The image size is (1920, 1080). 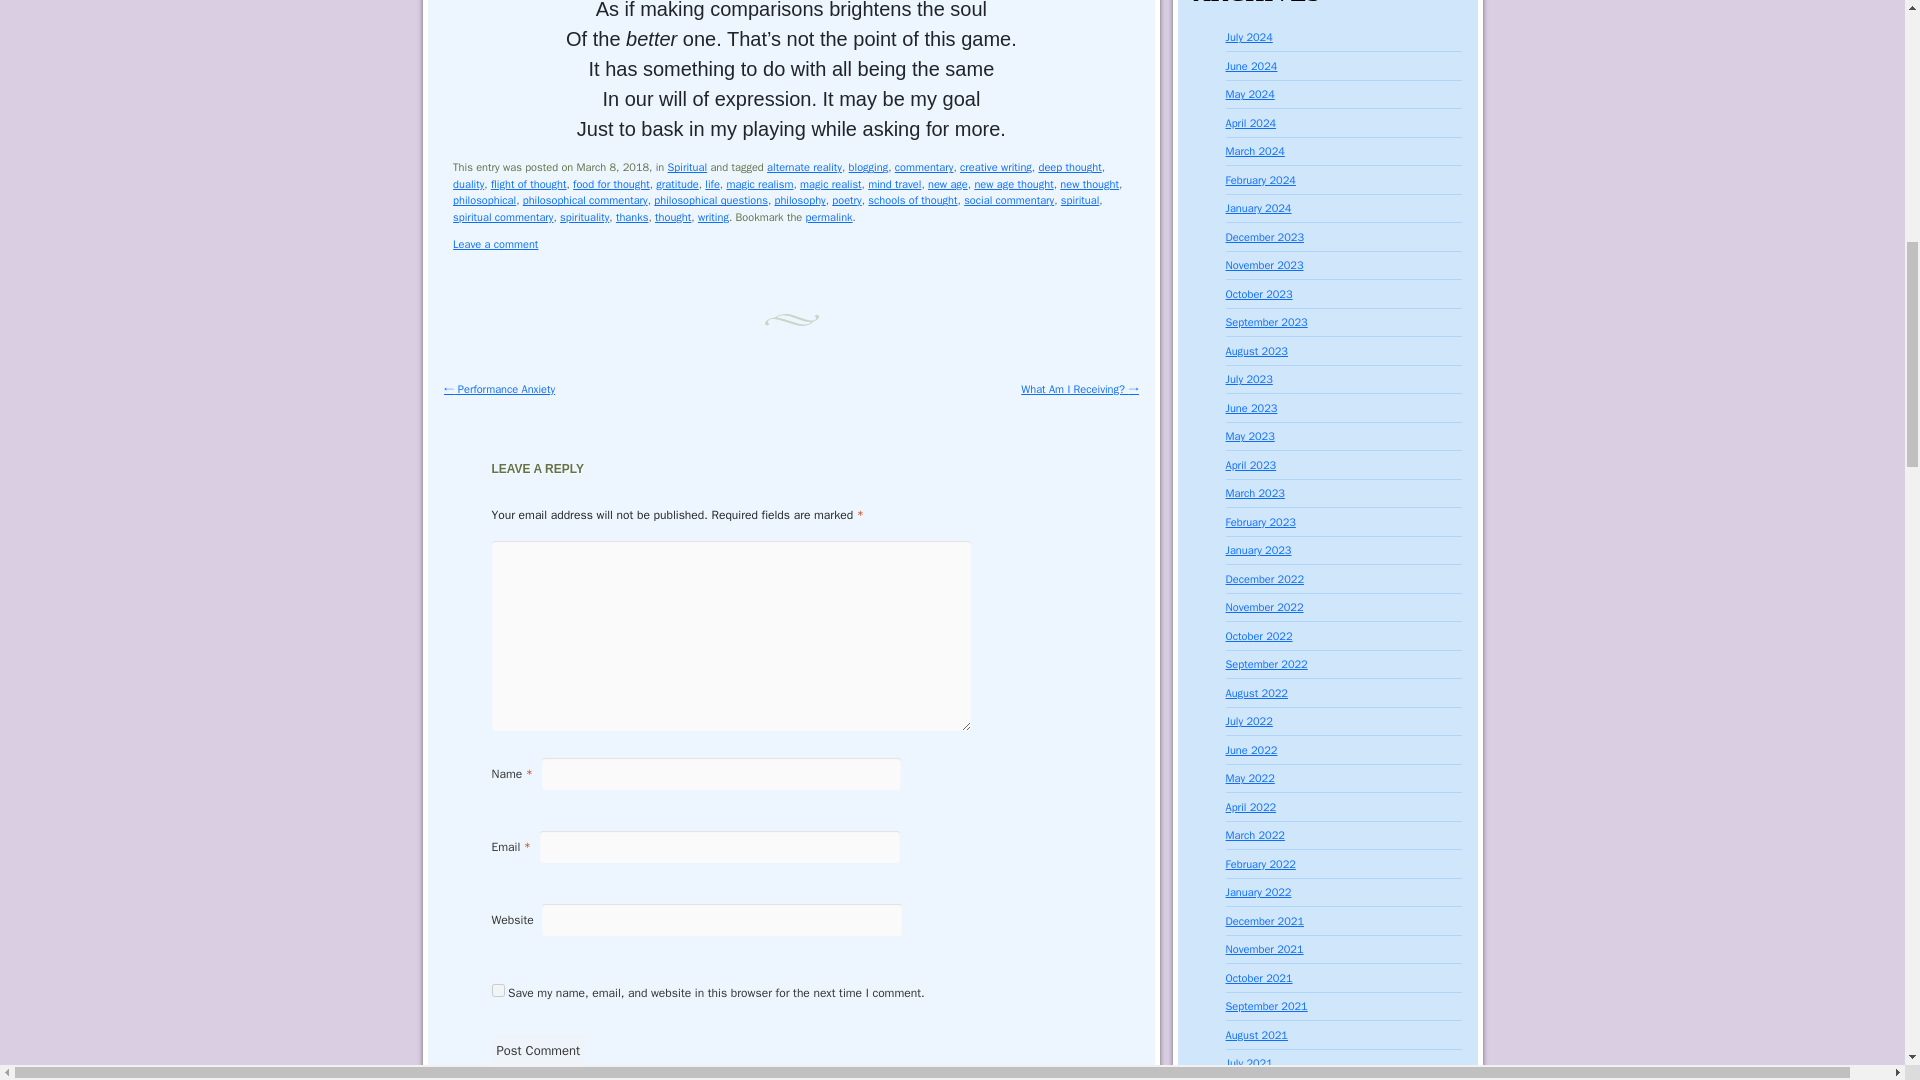 What do you see at coordinates (714, 216) in the screenshot?
I see `writing` at bounding box center [714, 216].